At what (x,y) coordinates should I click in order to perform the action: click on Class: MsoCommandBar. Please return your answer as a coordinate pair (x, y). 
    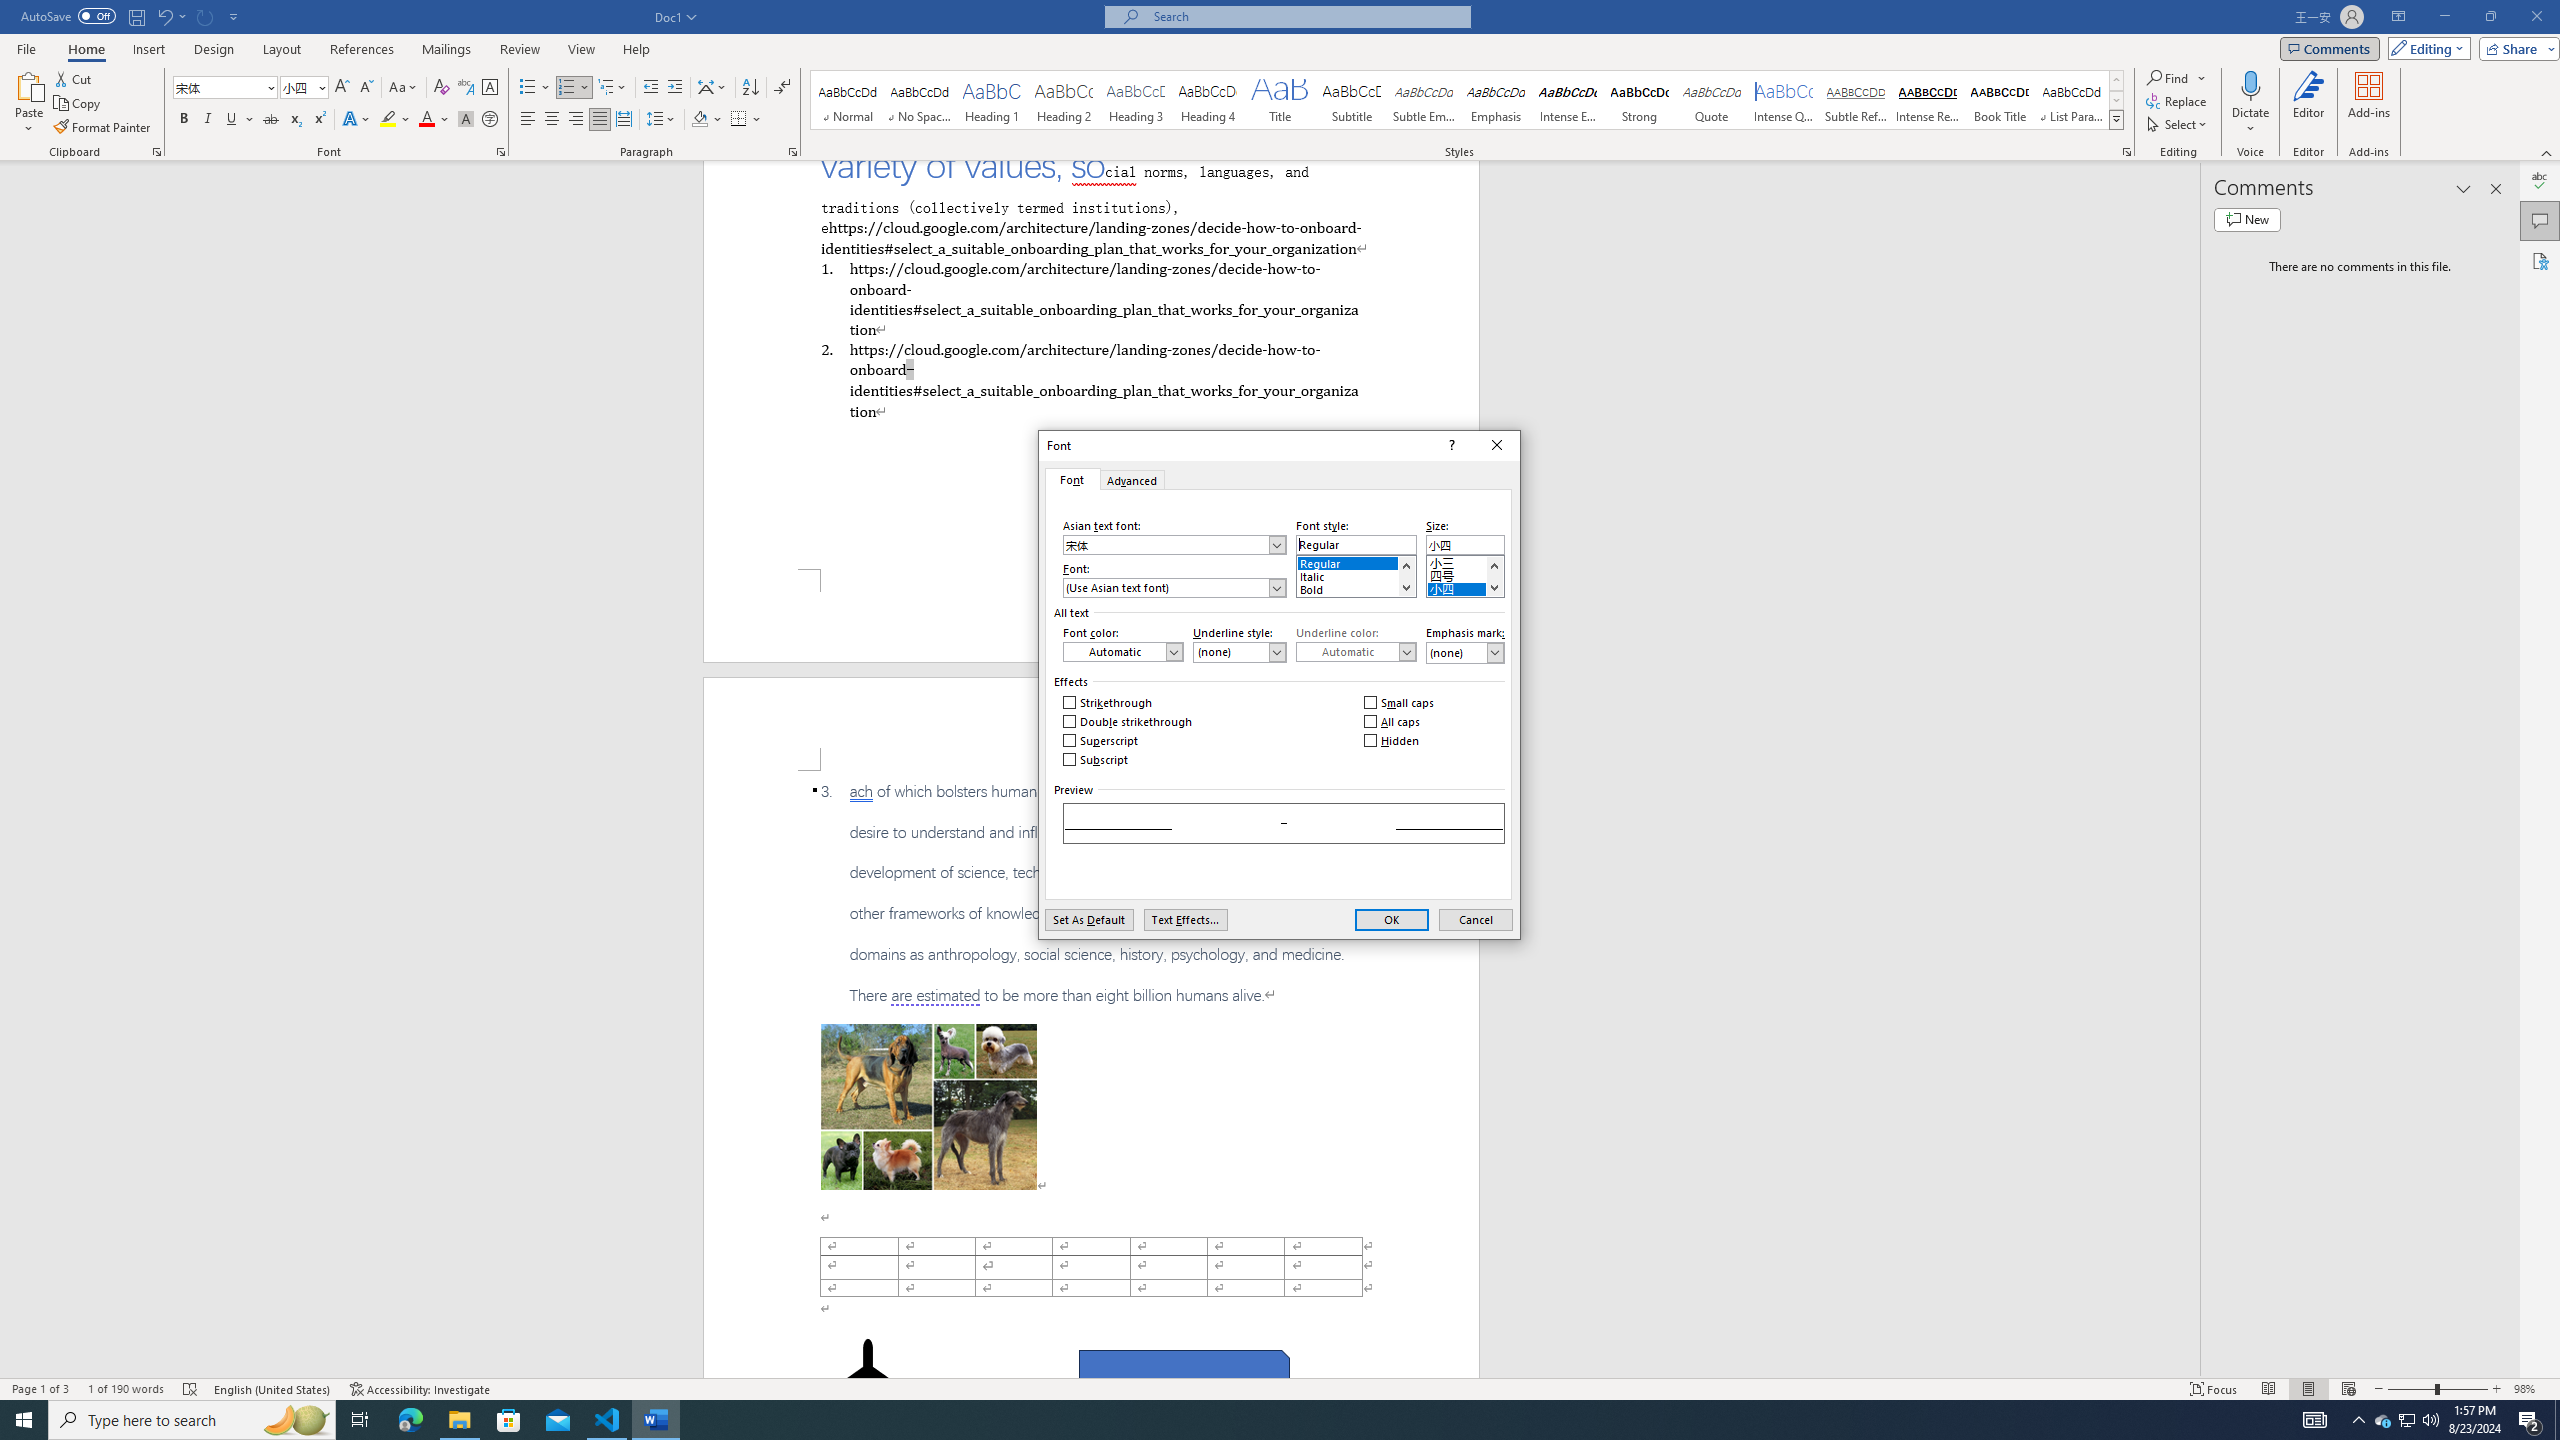
    Looking at the image, I should click on (1280, 1388).